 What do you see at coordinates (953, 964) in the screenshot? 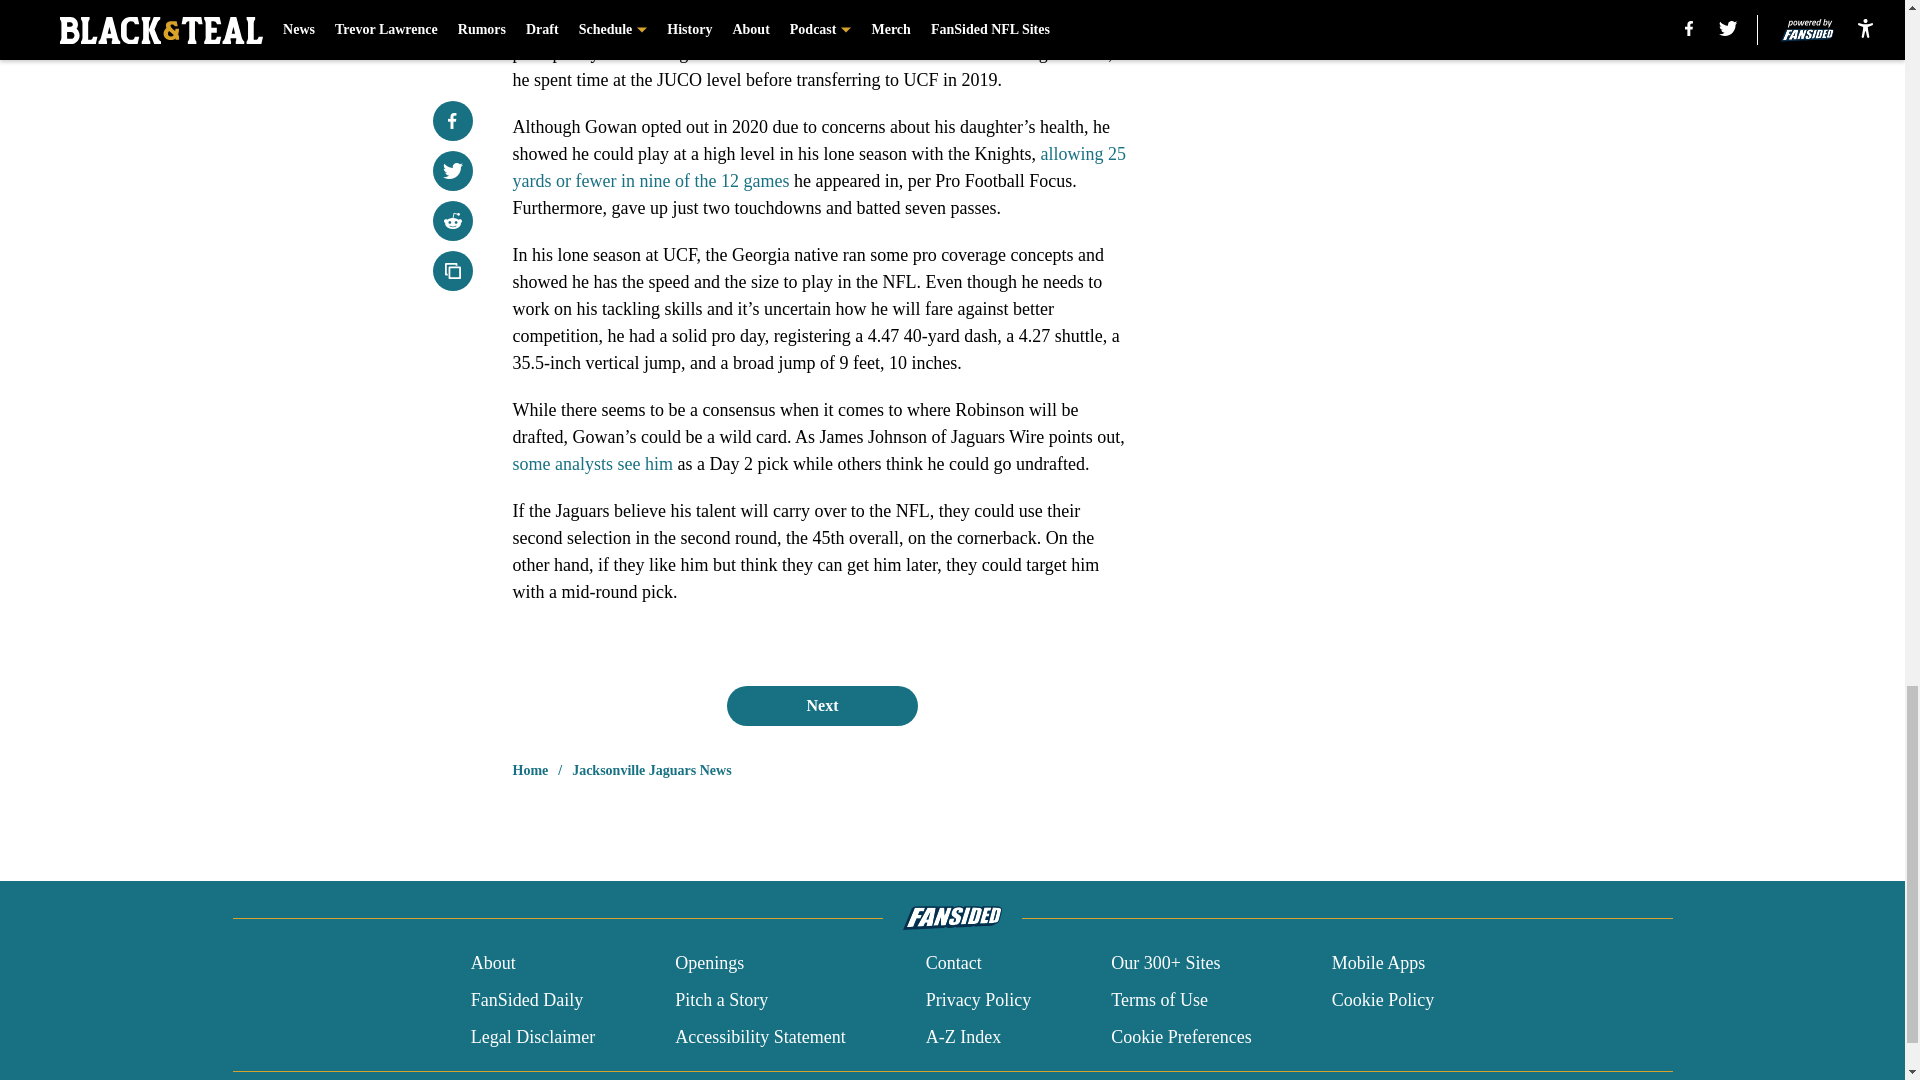
I see `Contact` at bounding box center [953, 964].